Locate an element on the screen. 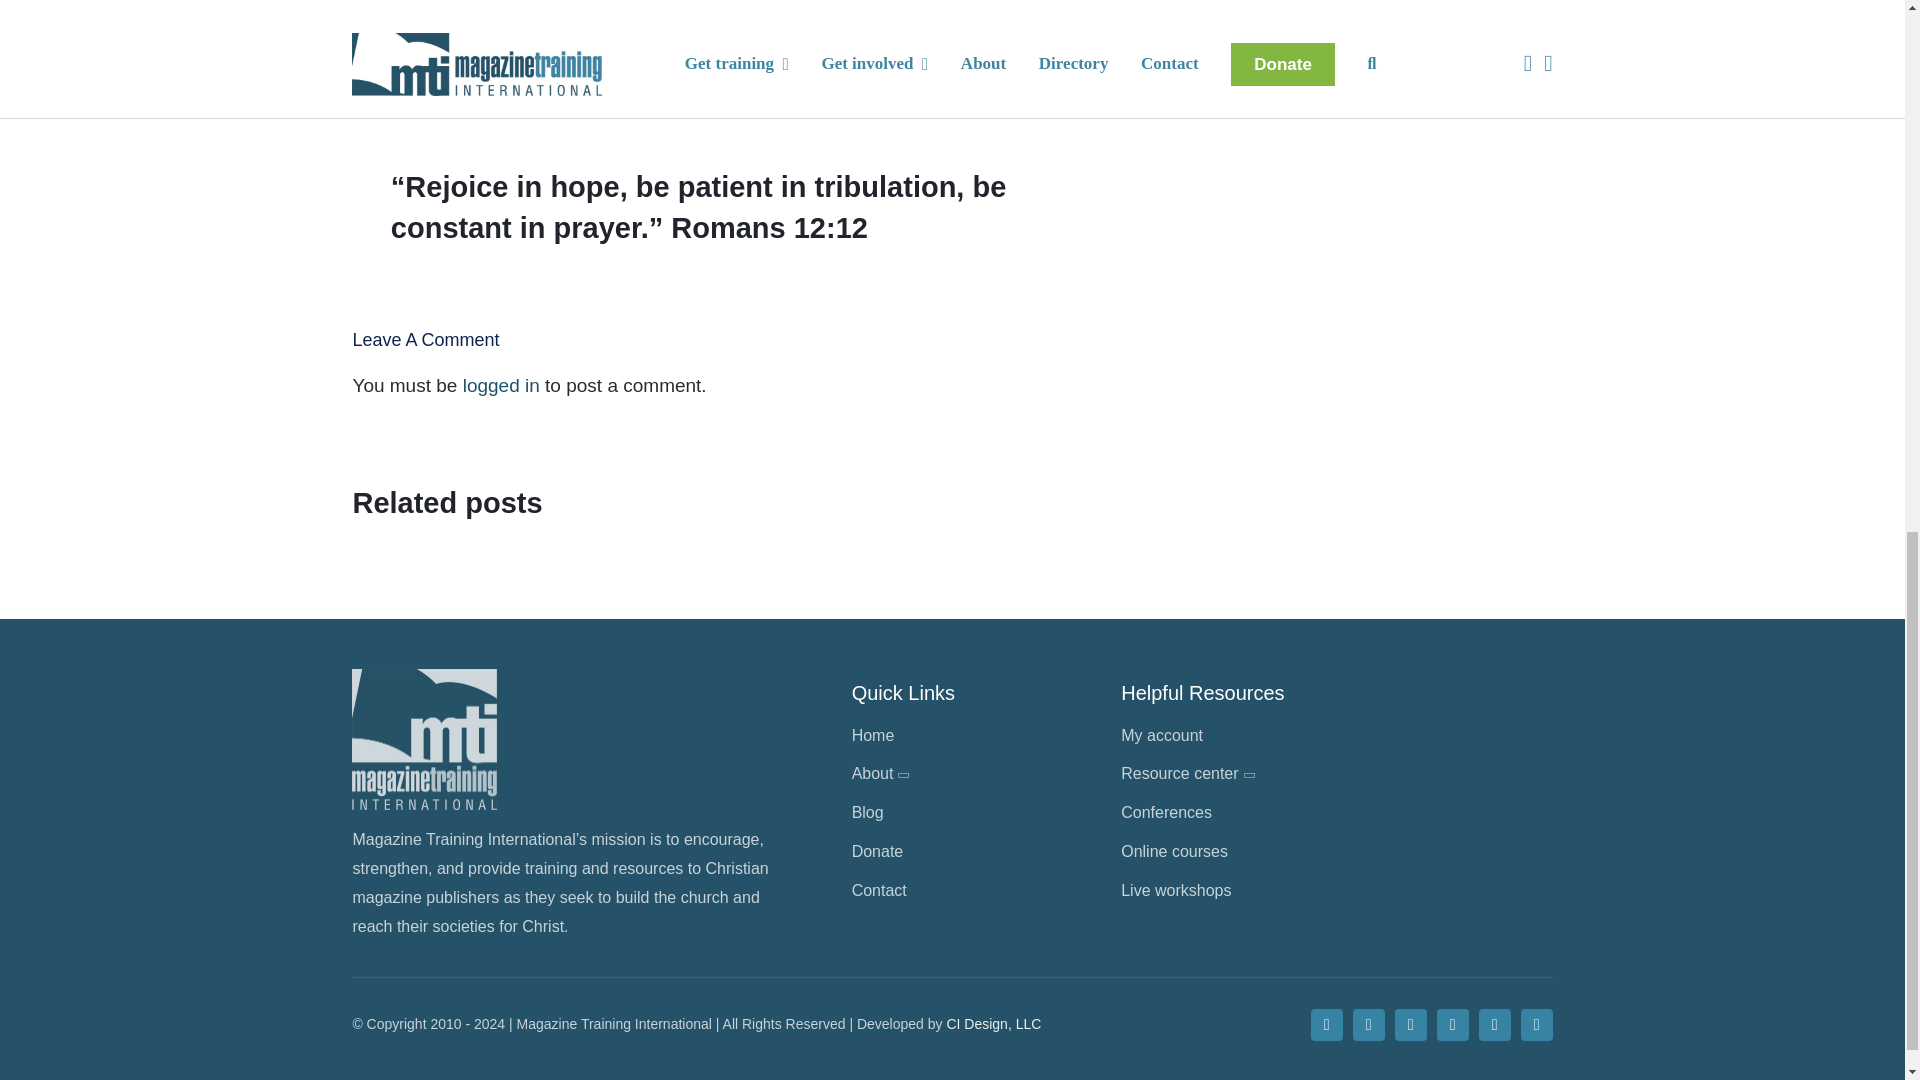  Pinterest is located at coordinates (1410, 1024).